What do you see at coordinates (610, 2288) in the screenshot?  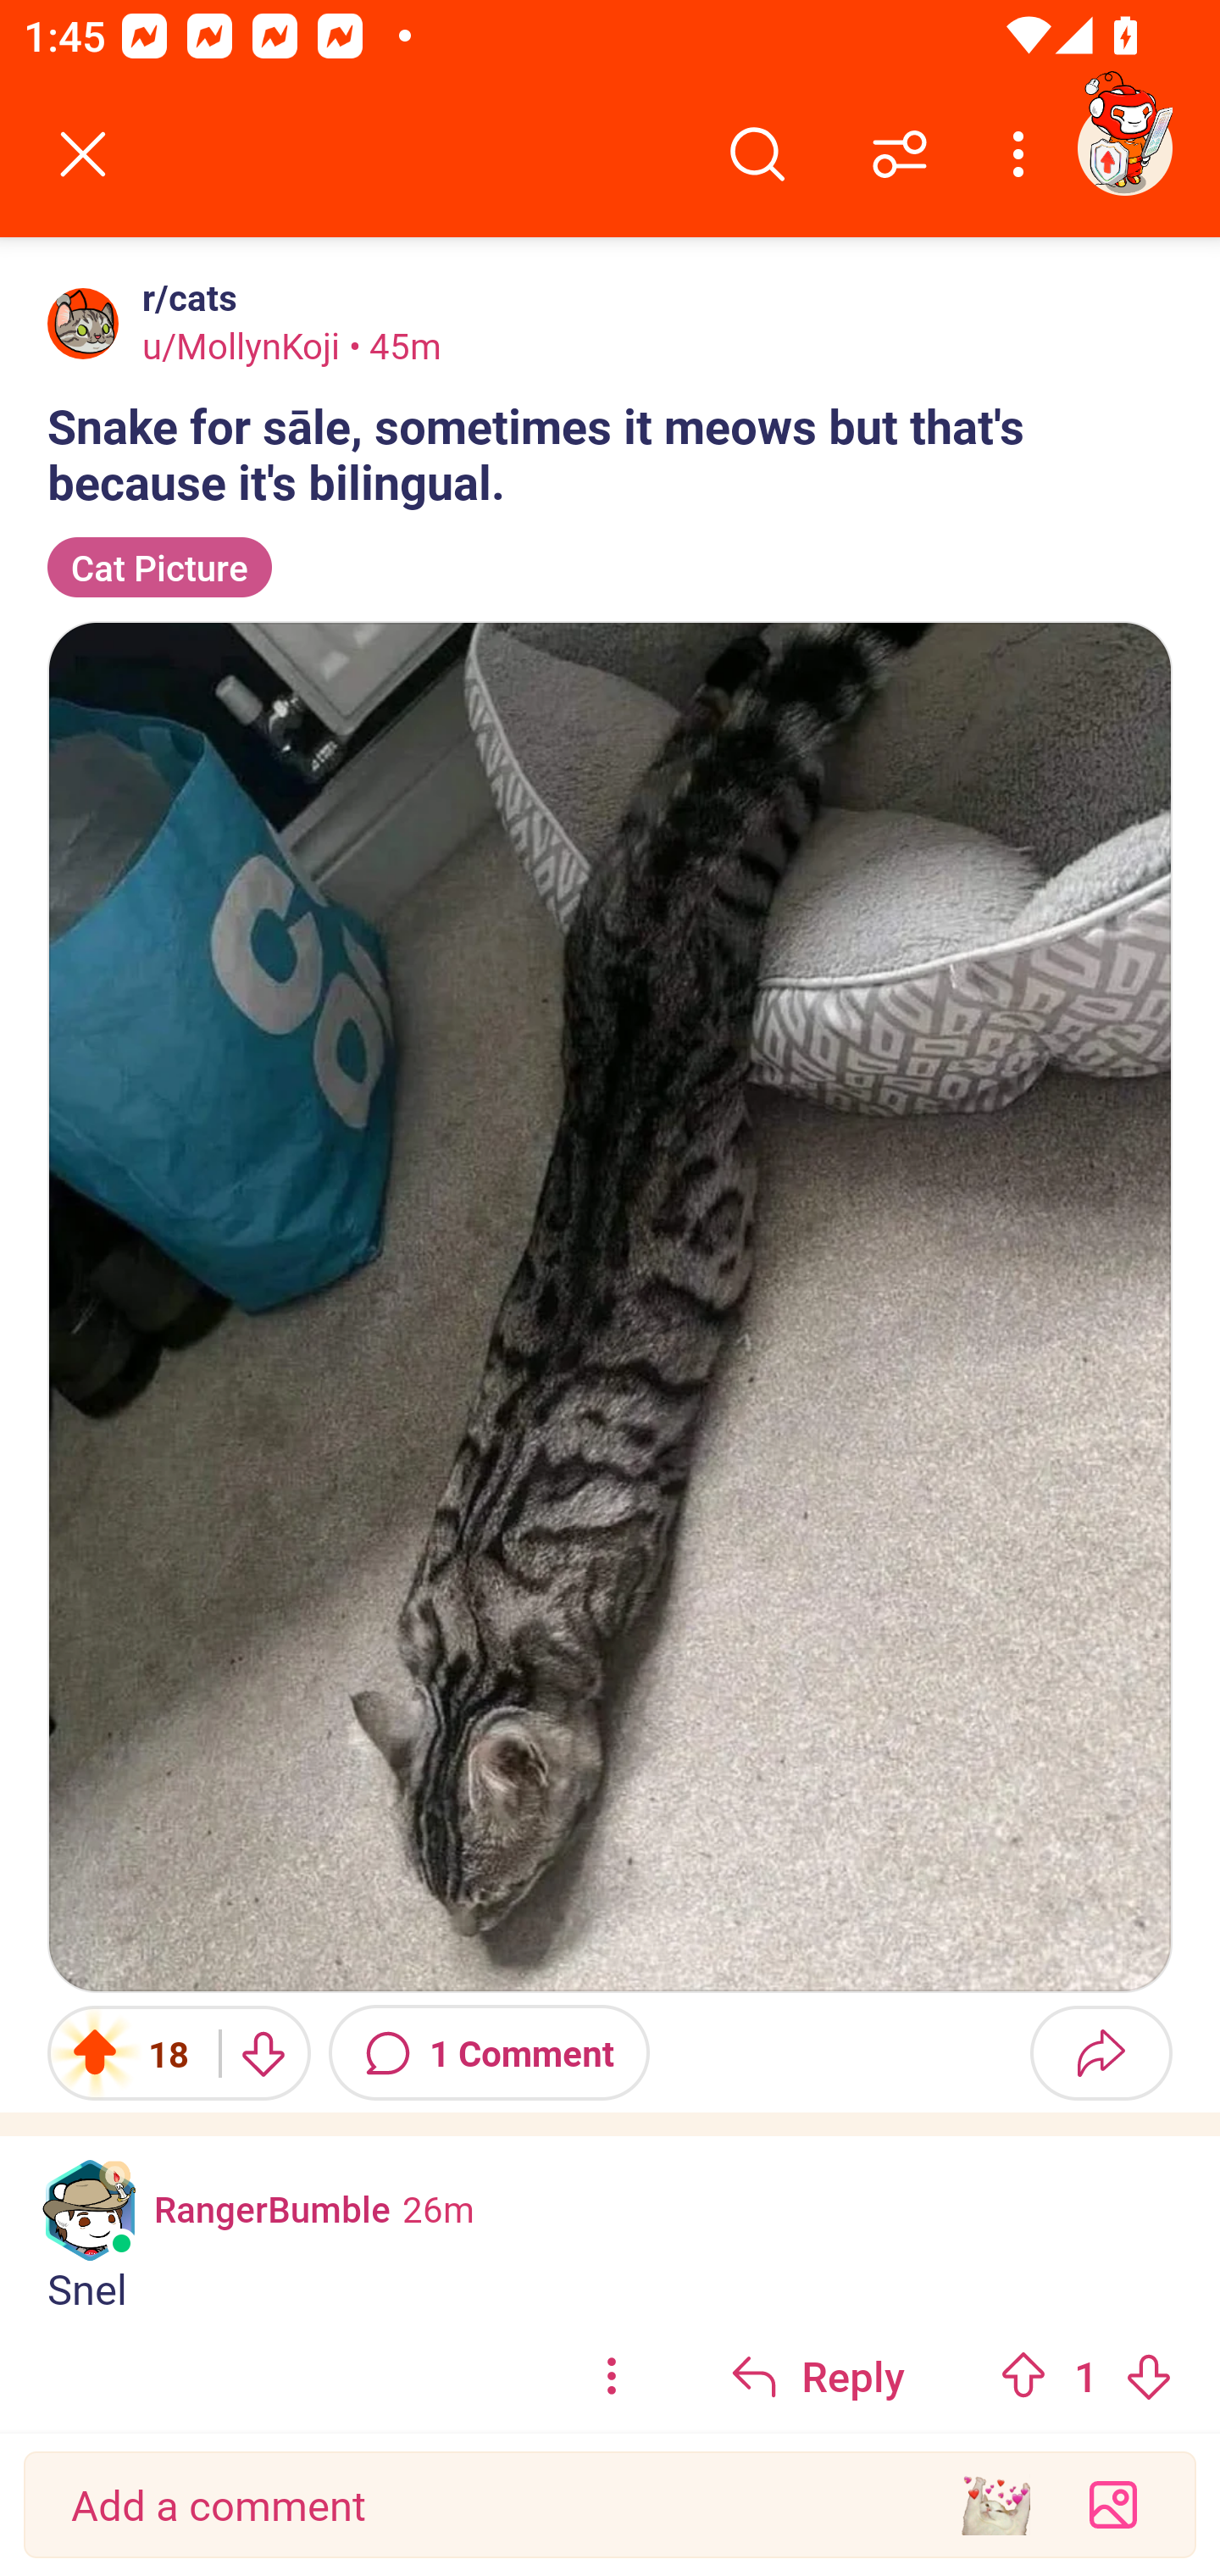 I see `Snel` at bounding box center [610, 2288].